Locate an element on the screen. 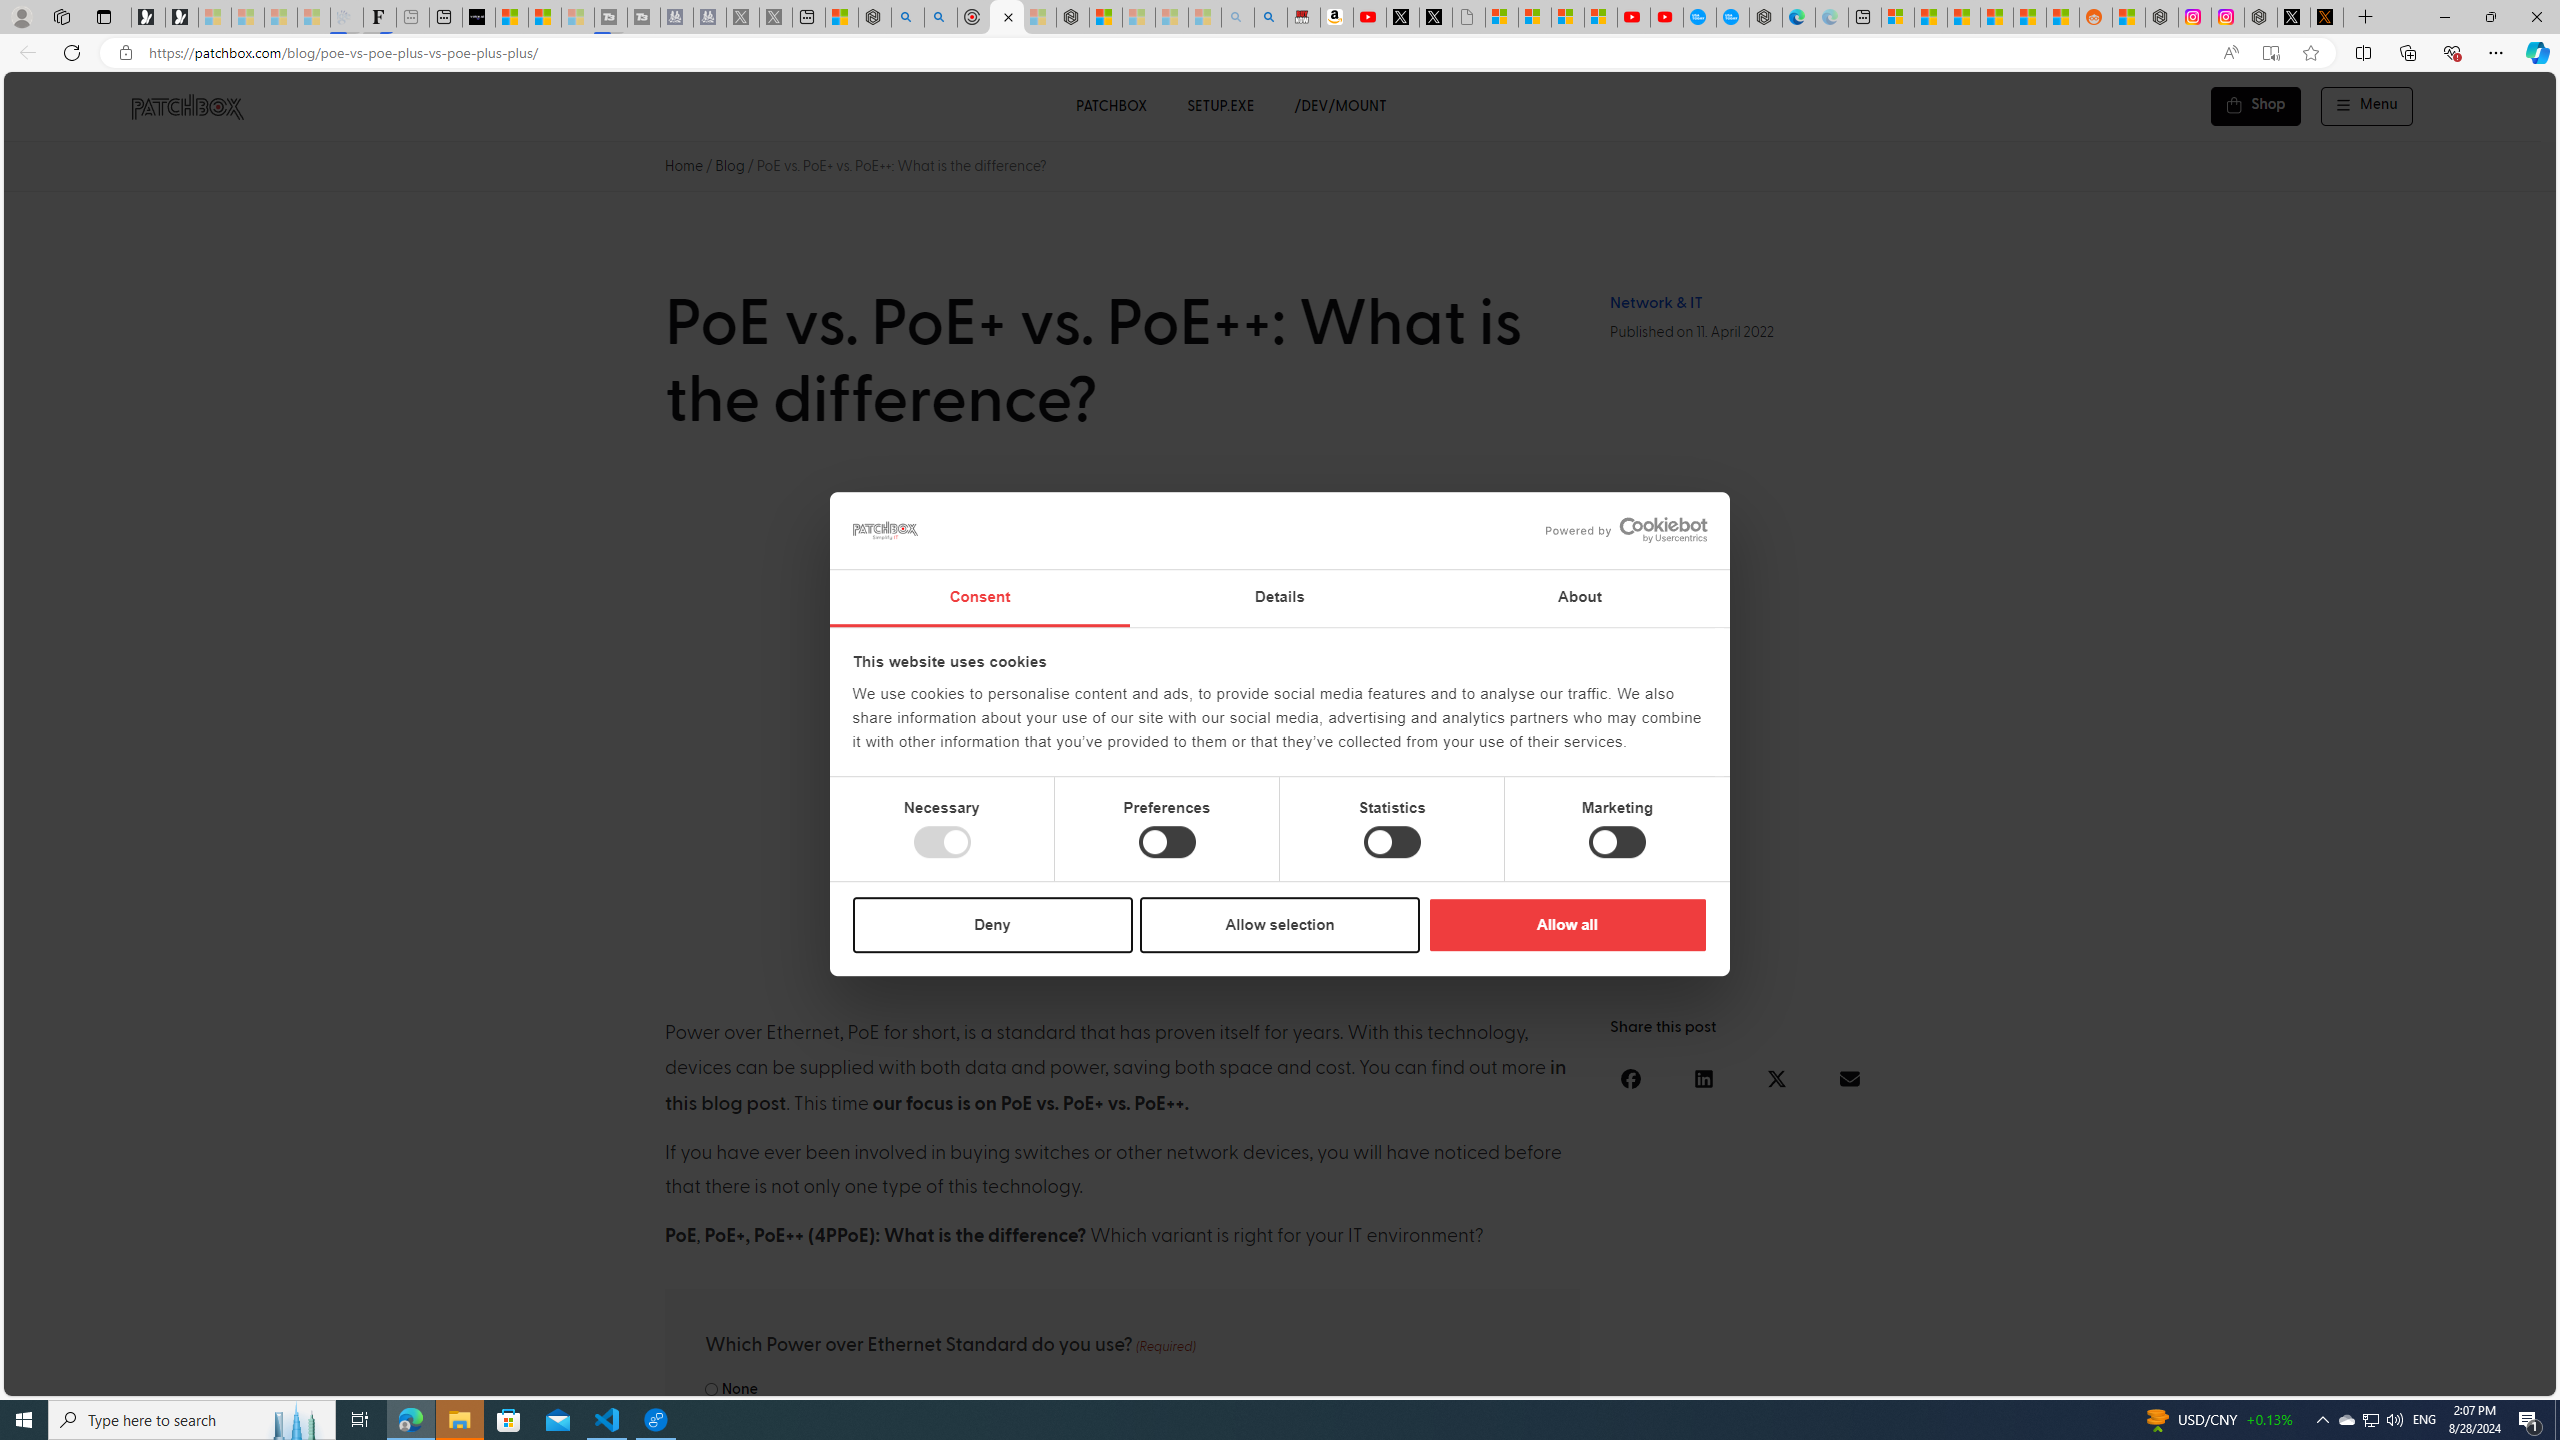 This screenshot has height=1440, width=2560. Language switcher : Polish is located at coordinates (2286, 1377).